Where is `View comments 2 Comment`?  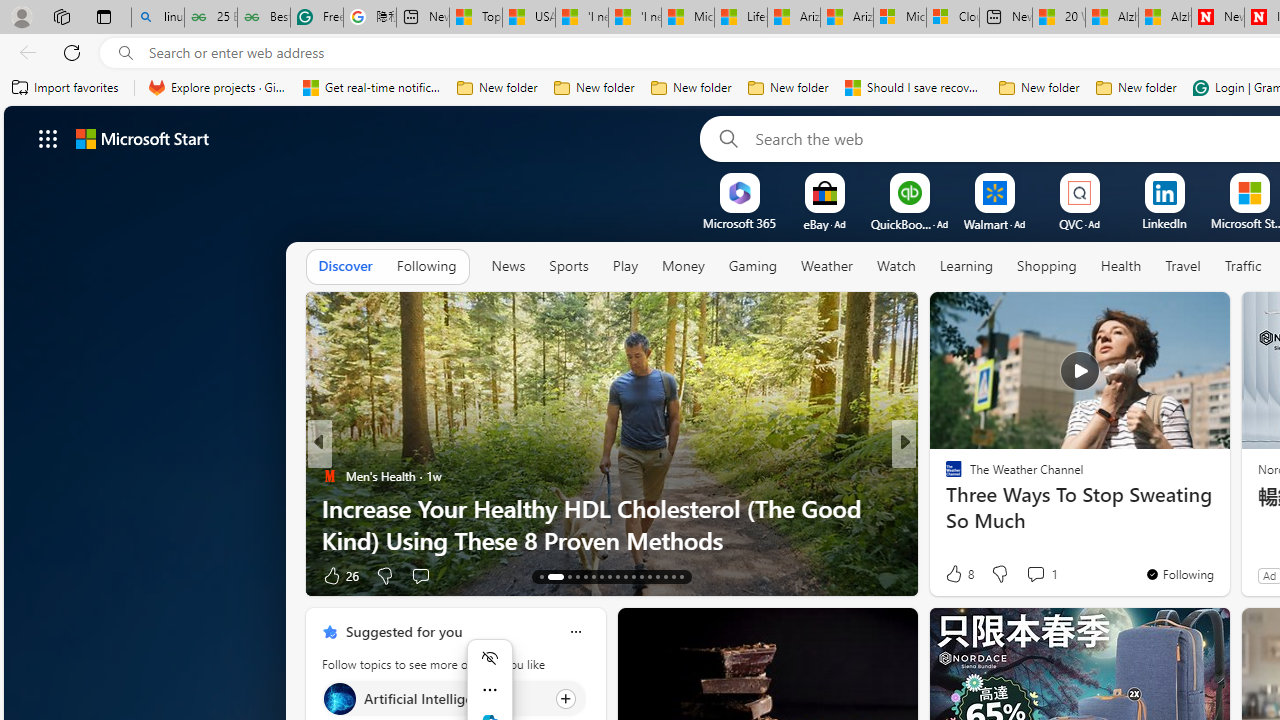
View comments 2 Comment is located at coordinates (1028, 576).